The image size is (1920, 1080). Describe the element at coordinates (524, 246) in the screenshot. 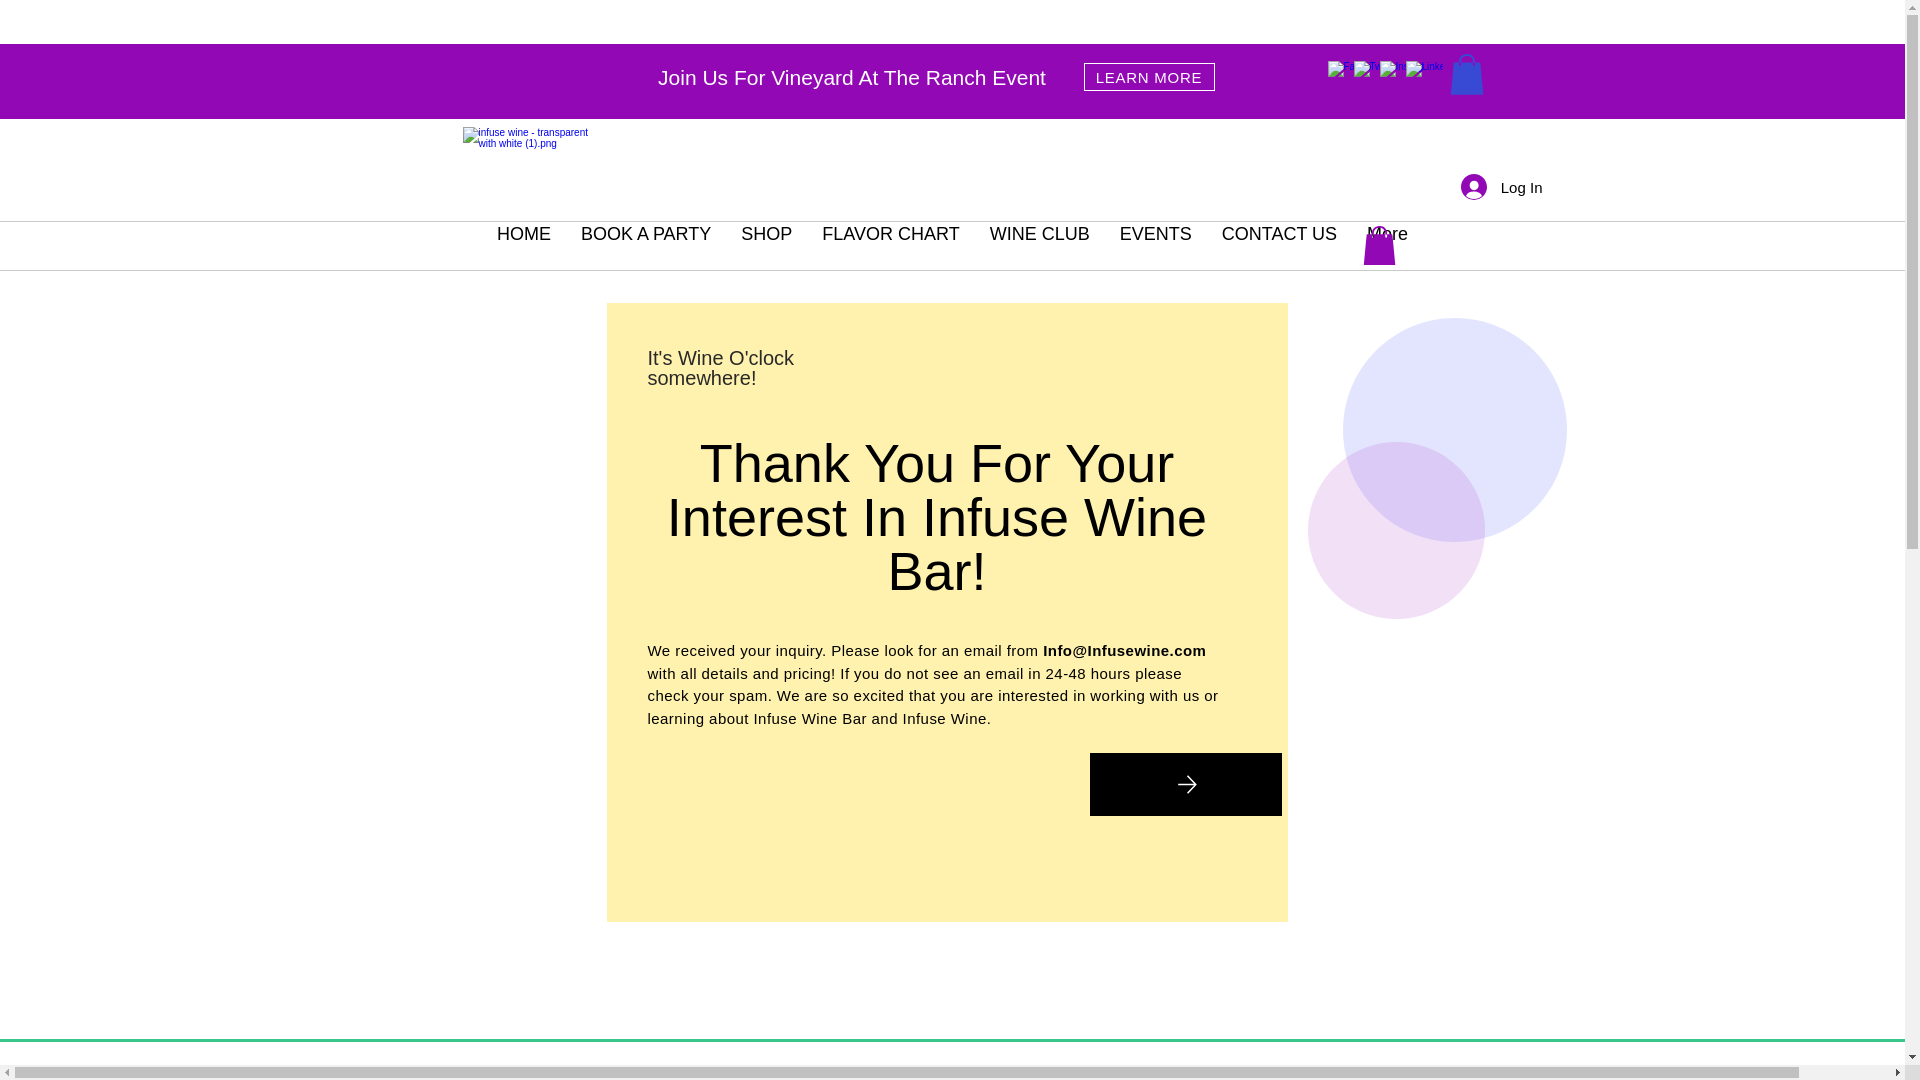

I see `HOME` at that location.